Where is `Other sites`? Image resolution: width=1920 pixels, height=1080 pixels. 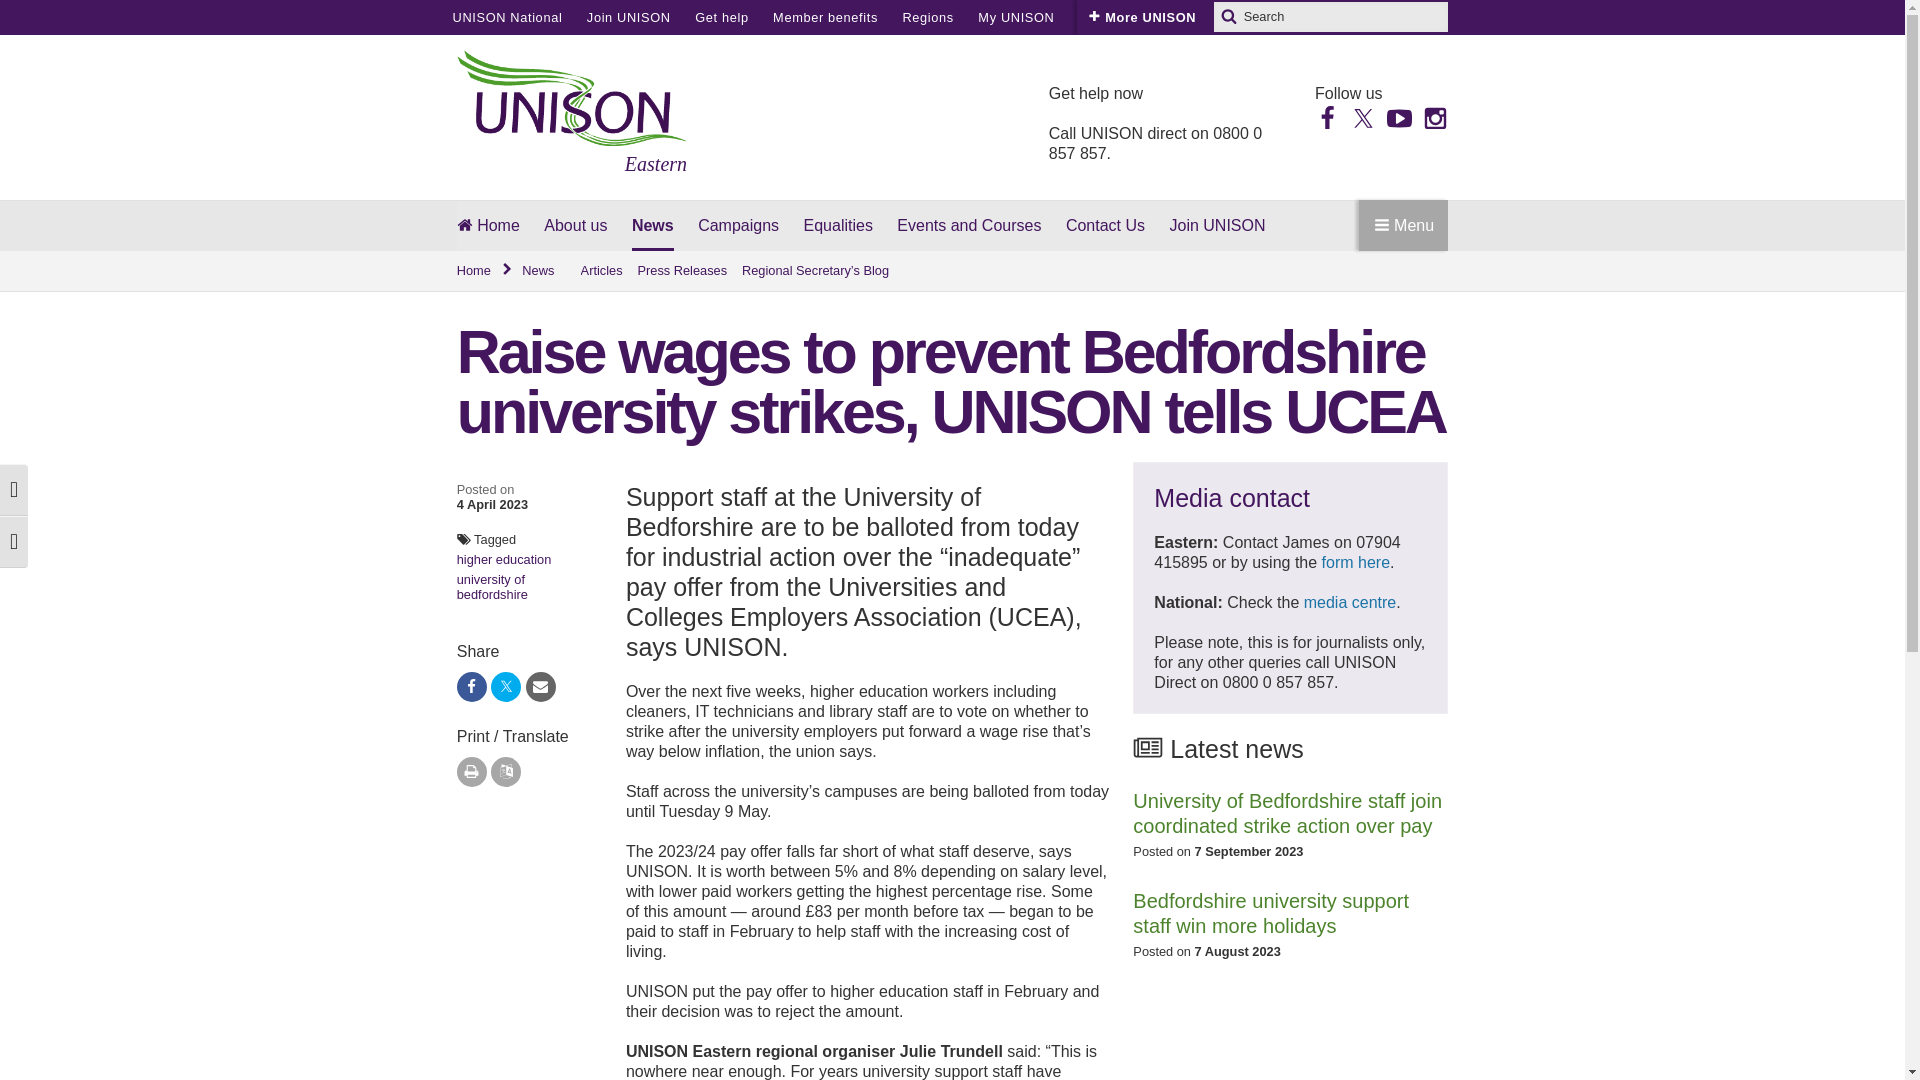 Other sites is located at coordinates (1114, 17).